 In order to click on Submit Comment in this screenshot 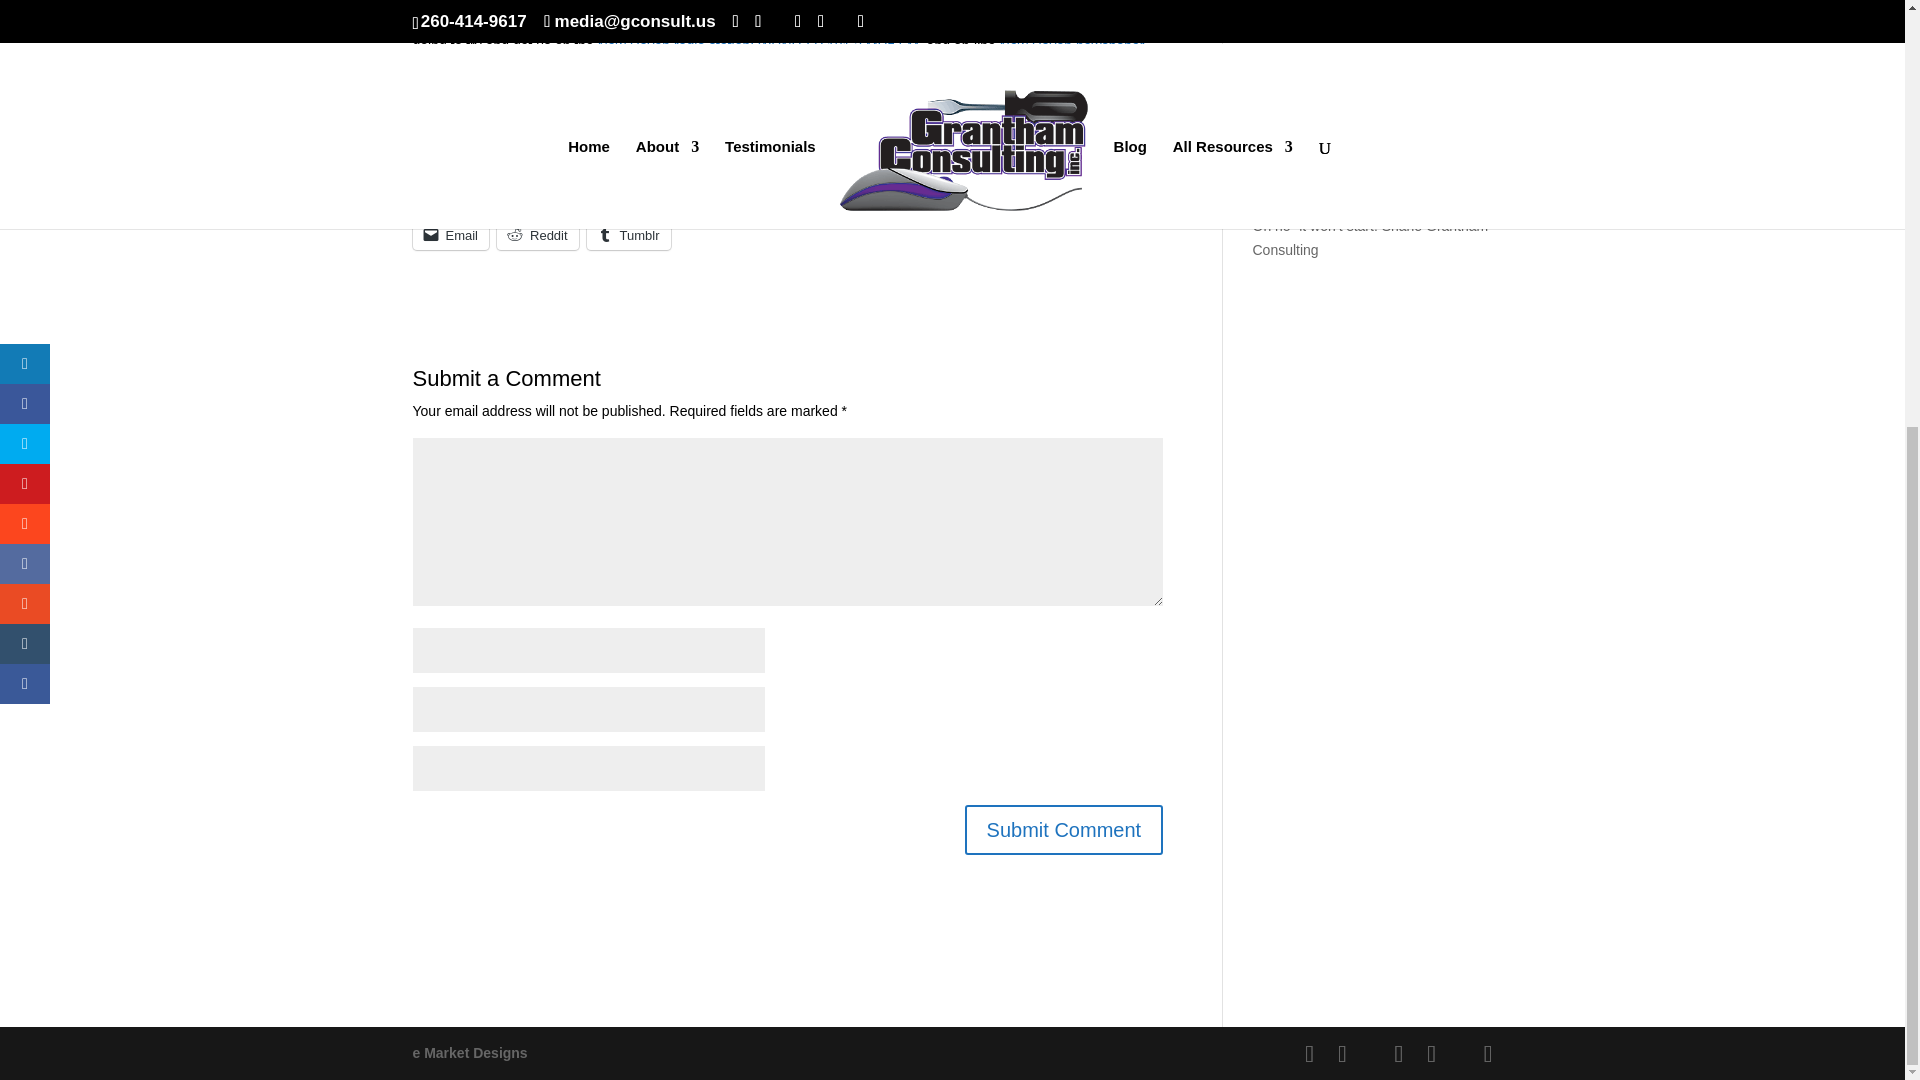, I will do `click(1064, 830)`.